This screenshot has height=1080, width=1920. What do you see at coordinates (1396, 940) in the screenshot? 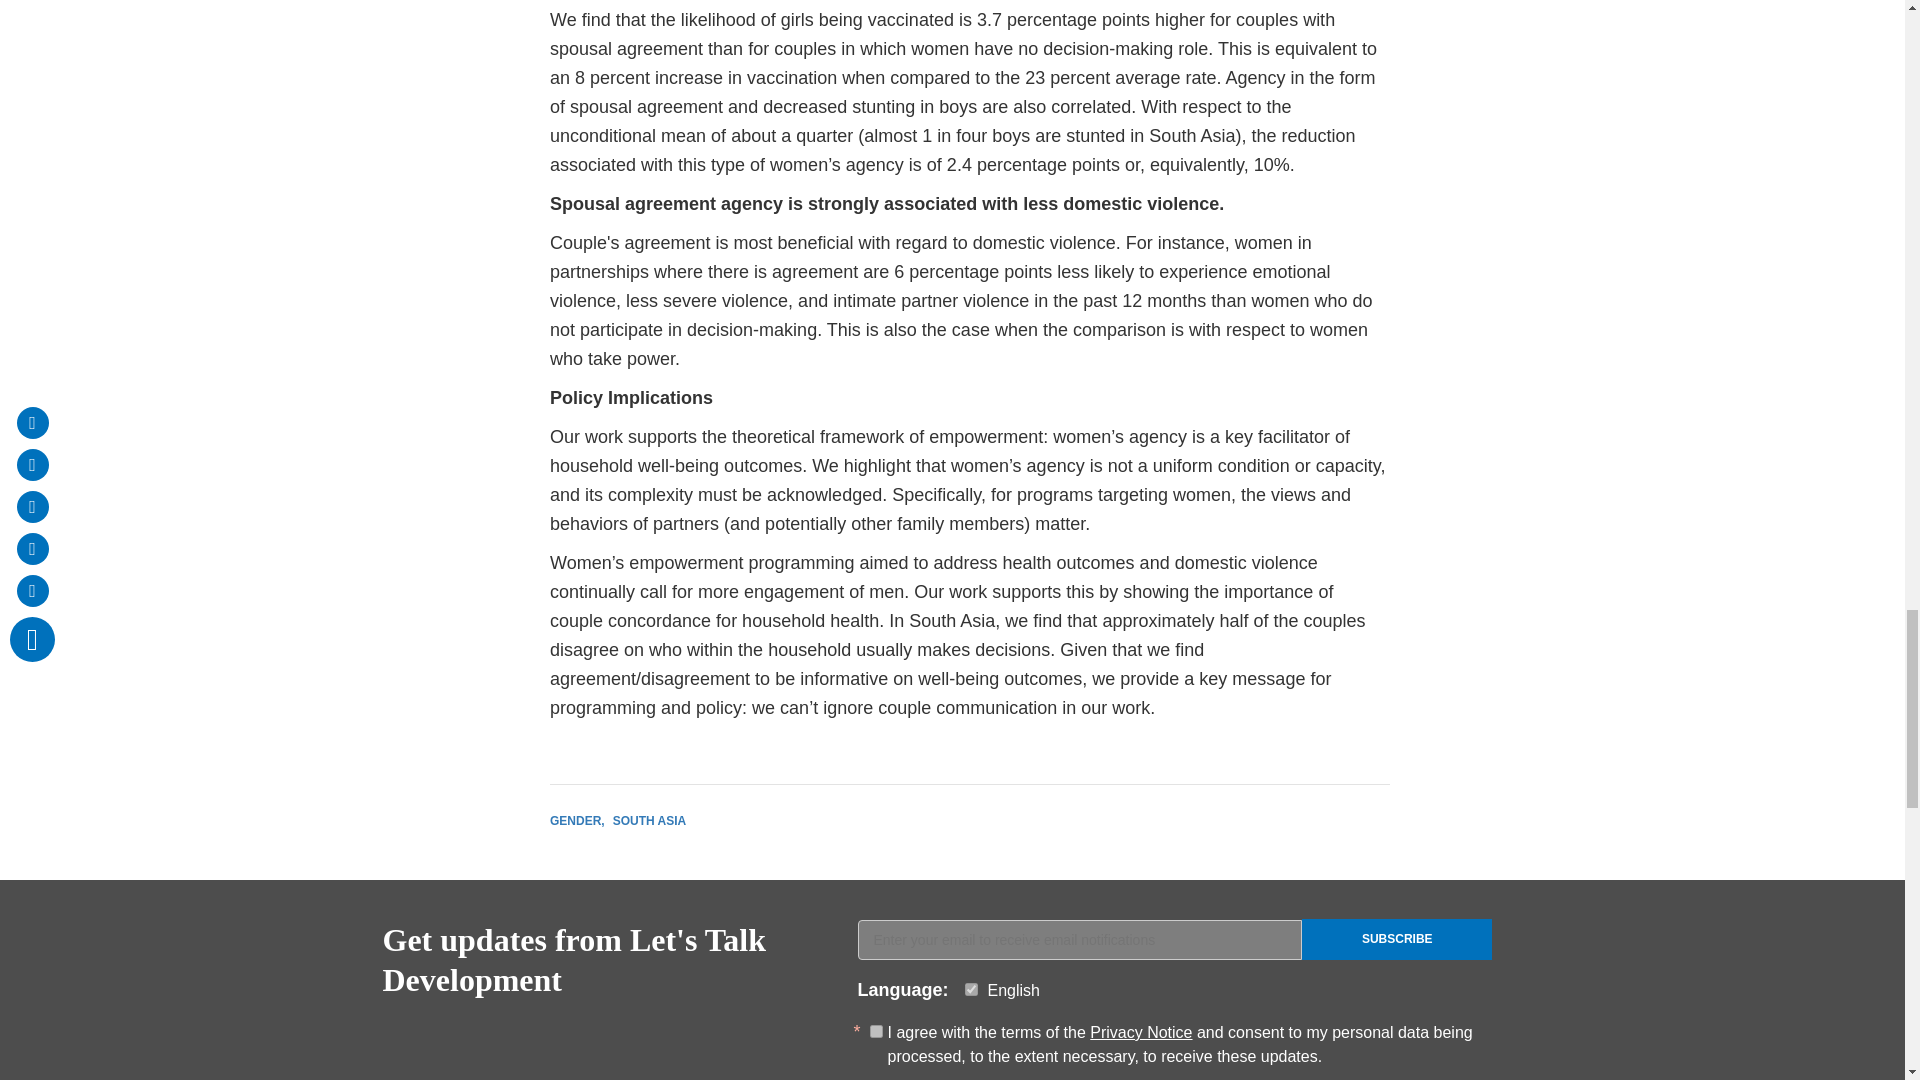
I see `SUBSCRIBE` at bounding box center [1396, 940].